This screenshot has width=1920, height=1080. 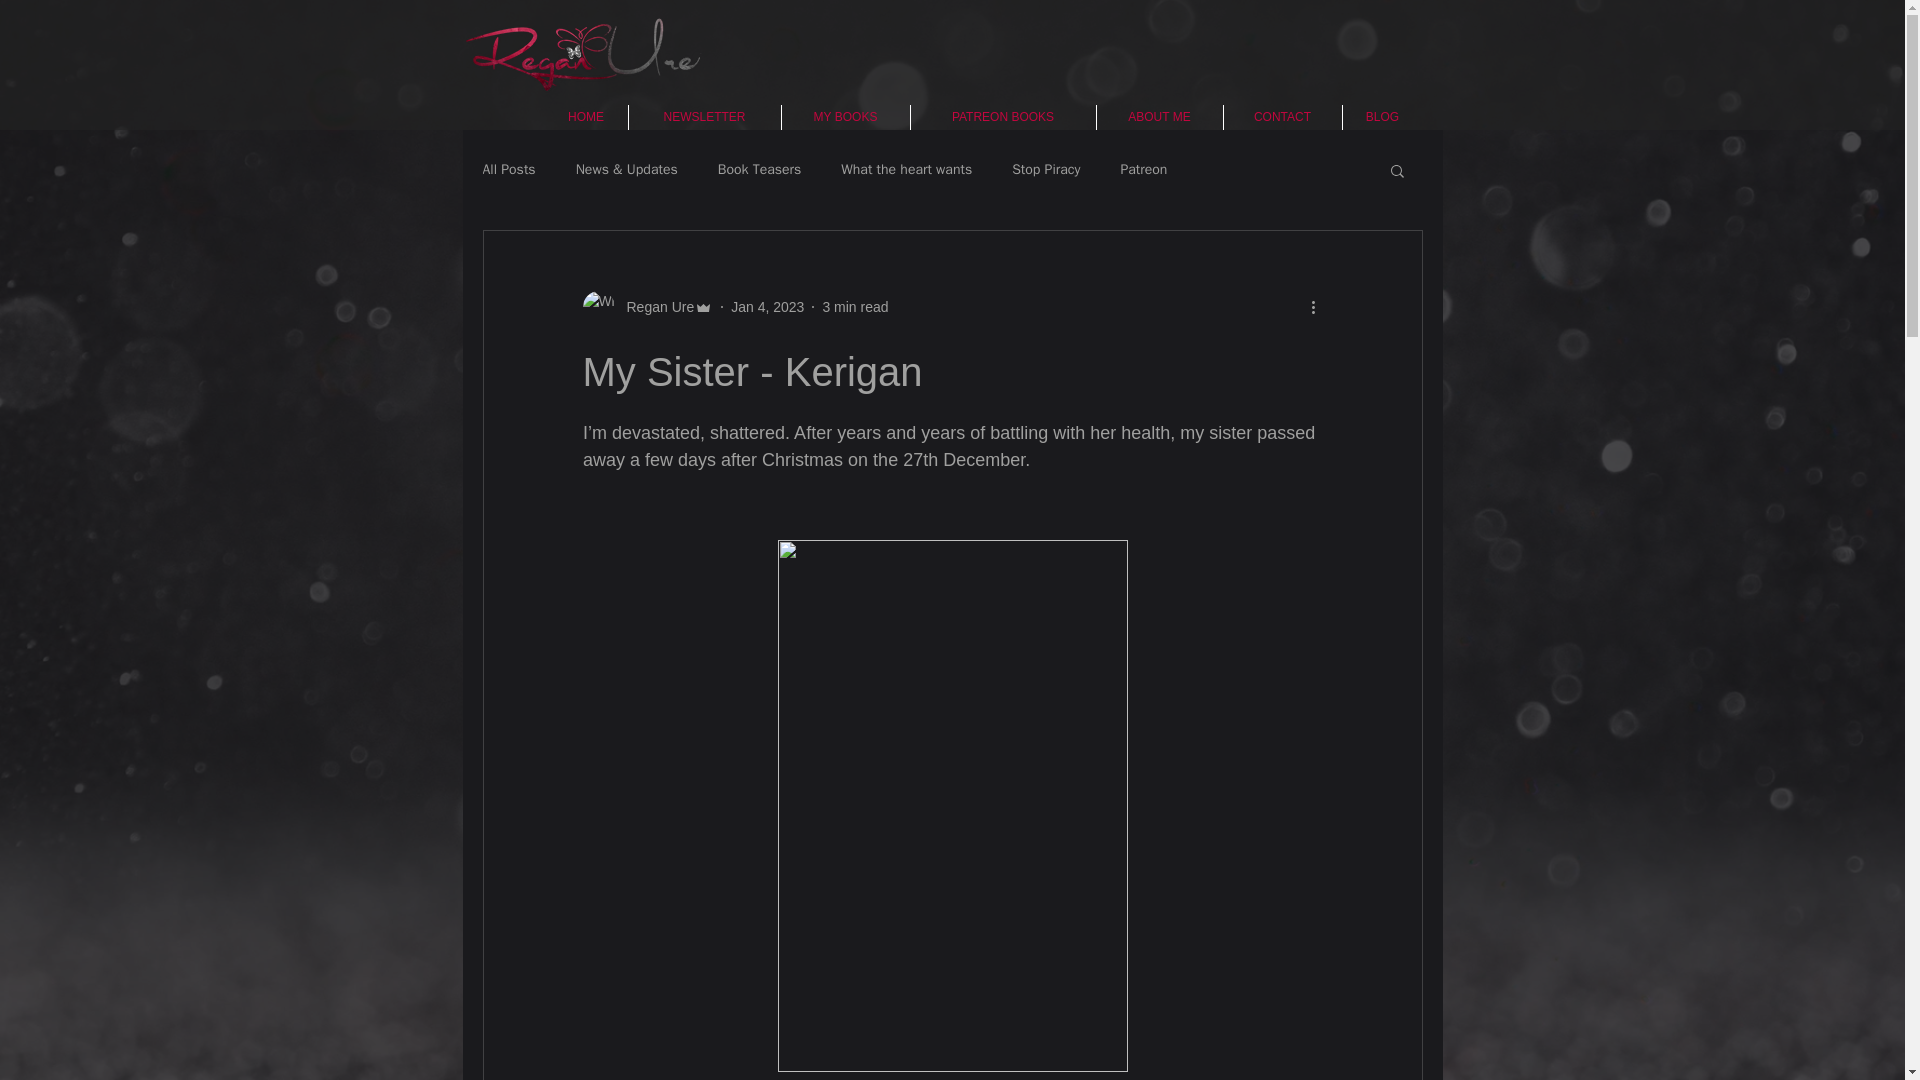 What do you see at coordinates (768, 306) in the screenshot?
I see `Jan 4, 2023` at bounding box center [768, 306].